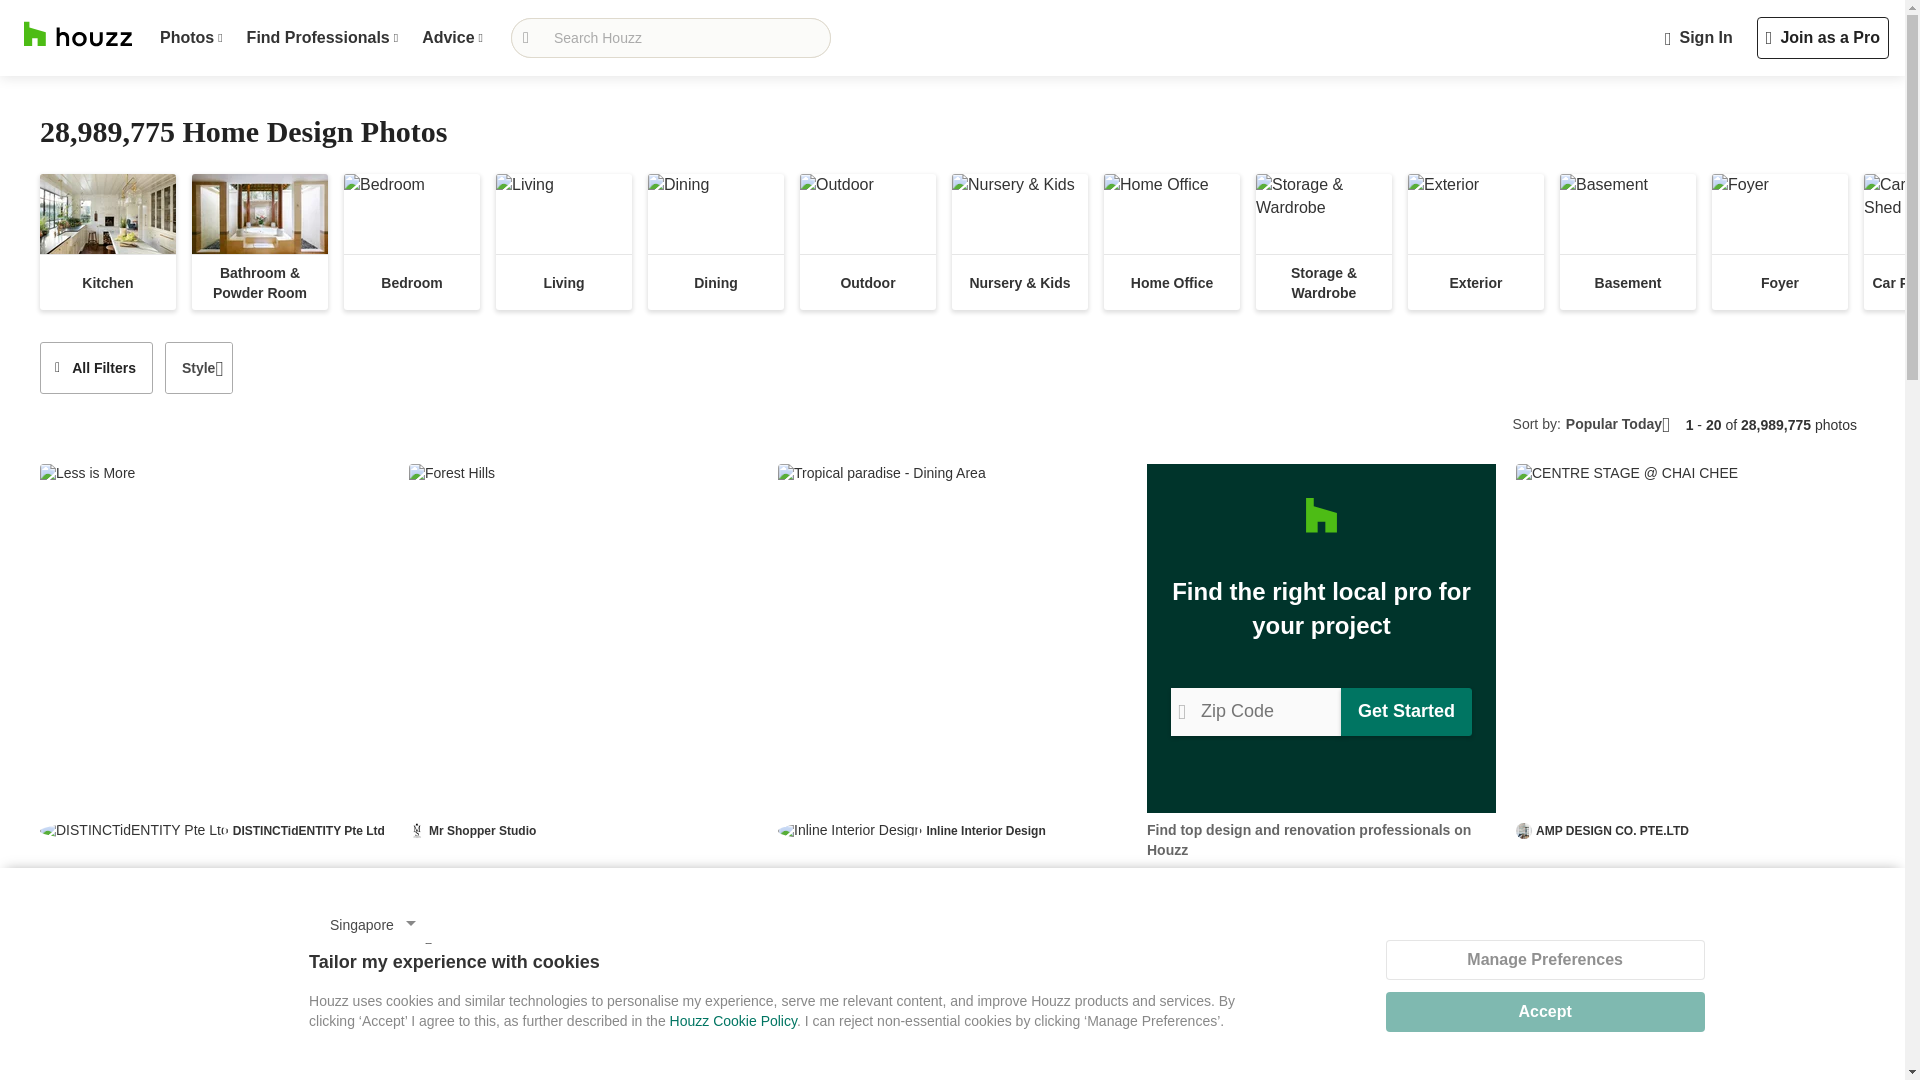  Describe the element at coordinates (452, 38) in the screenshot. I see `Advice` at that location.